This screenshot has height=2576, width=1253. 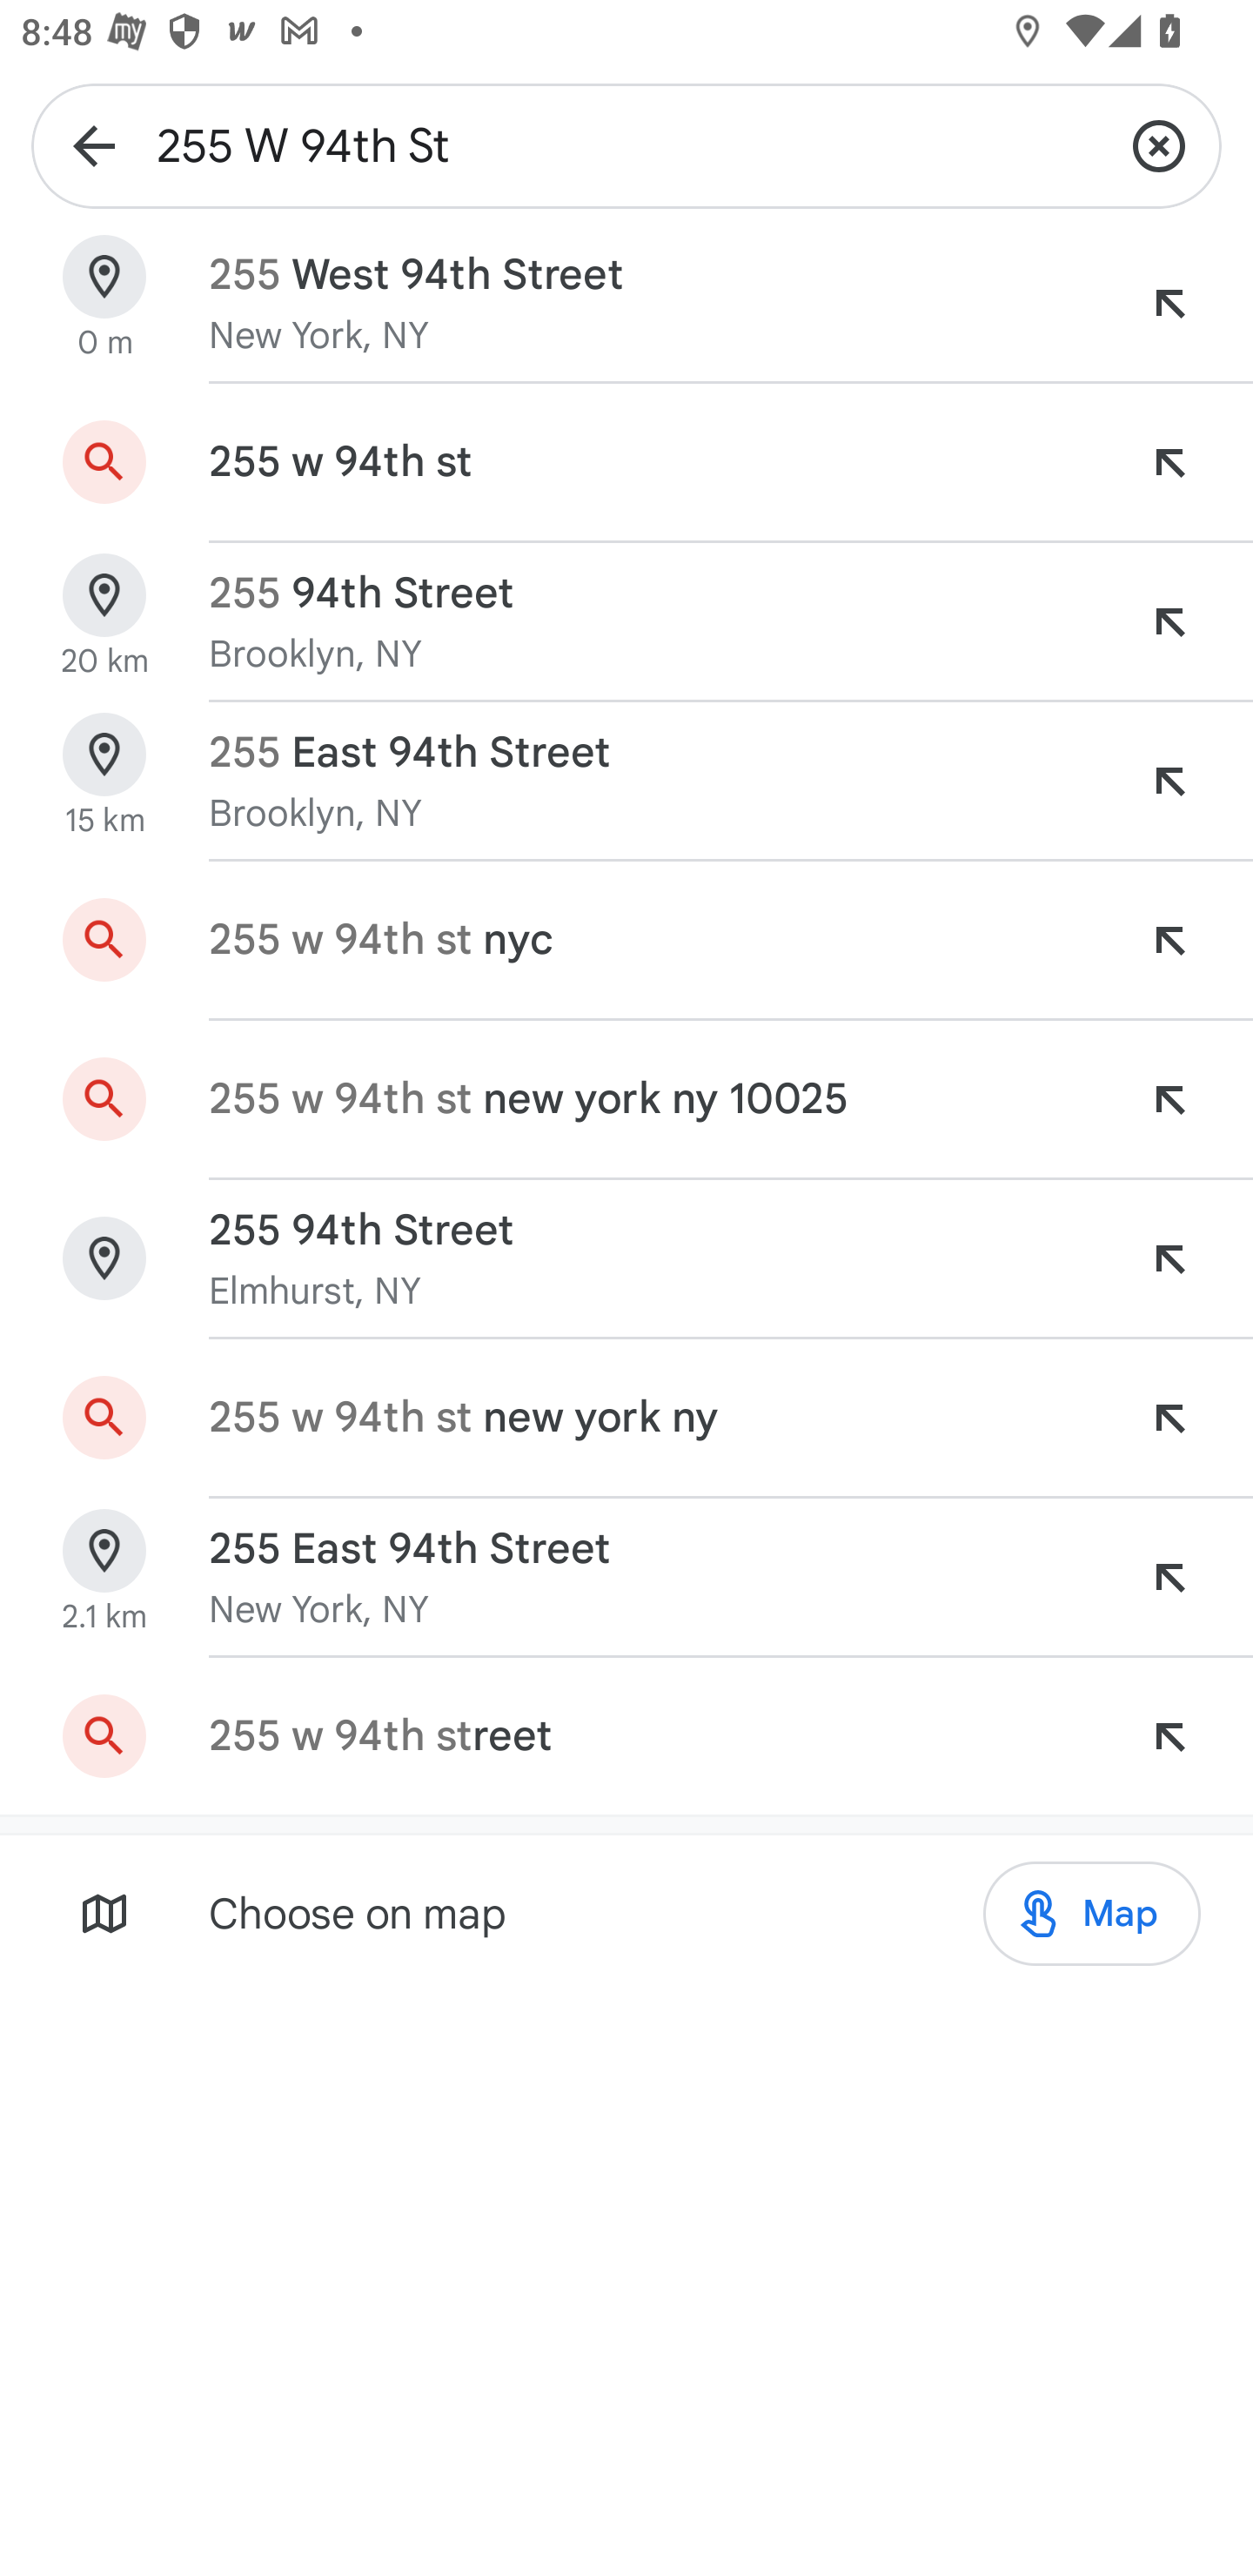 I want to click on Map Map Map, so click(x=1091, y=1914).